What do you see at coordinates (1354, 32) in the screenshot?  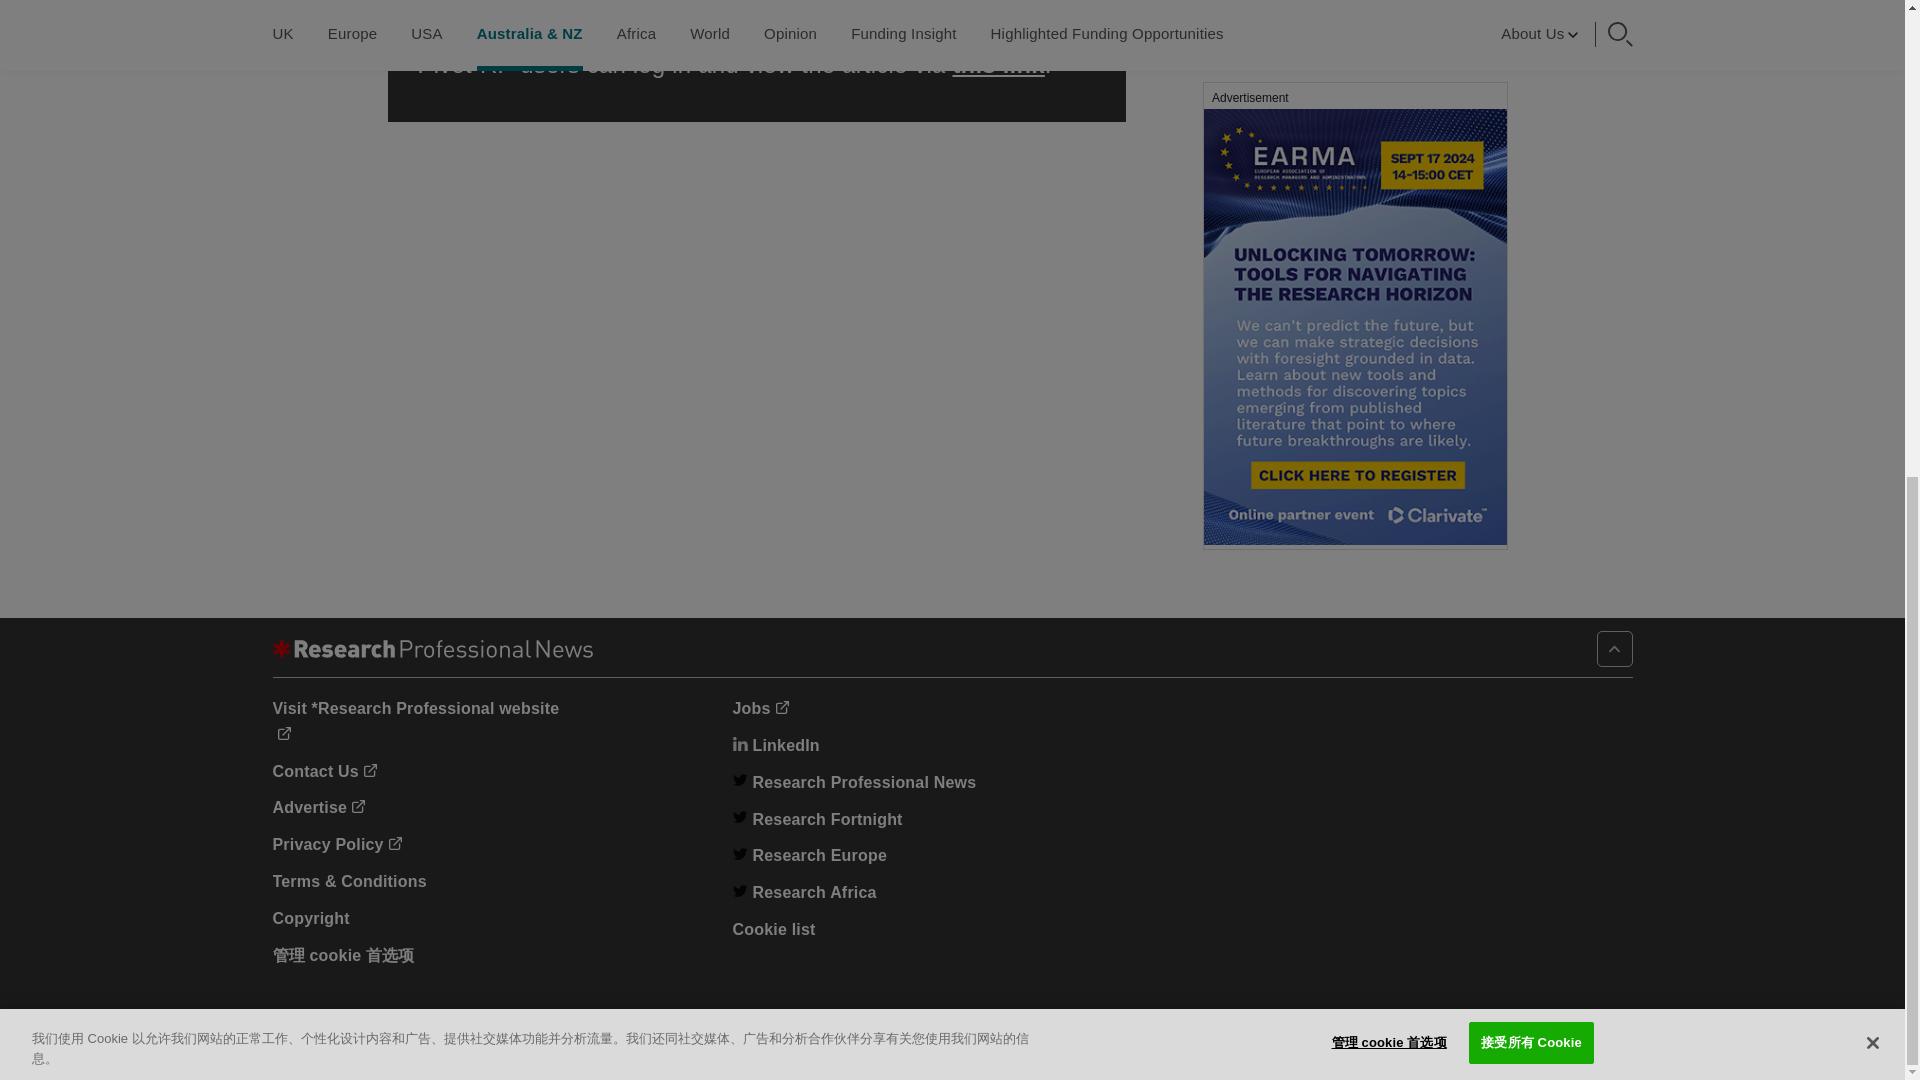 I see `3rd party ad content` at bounding box center [1354, 32].